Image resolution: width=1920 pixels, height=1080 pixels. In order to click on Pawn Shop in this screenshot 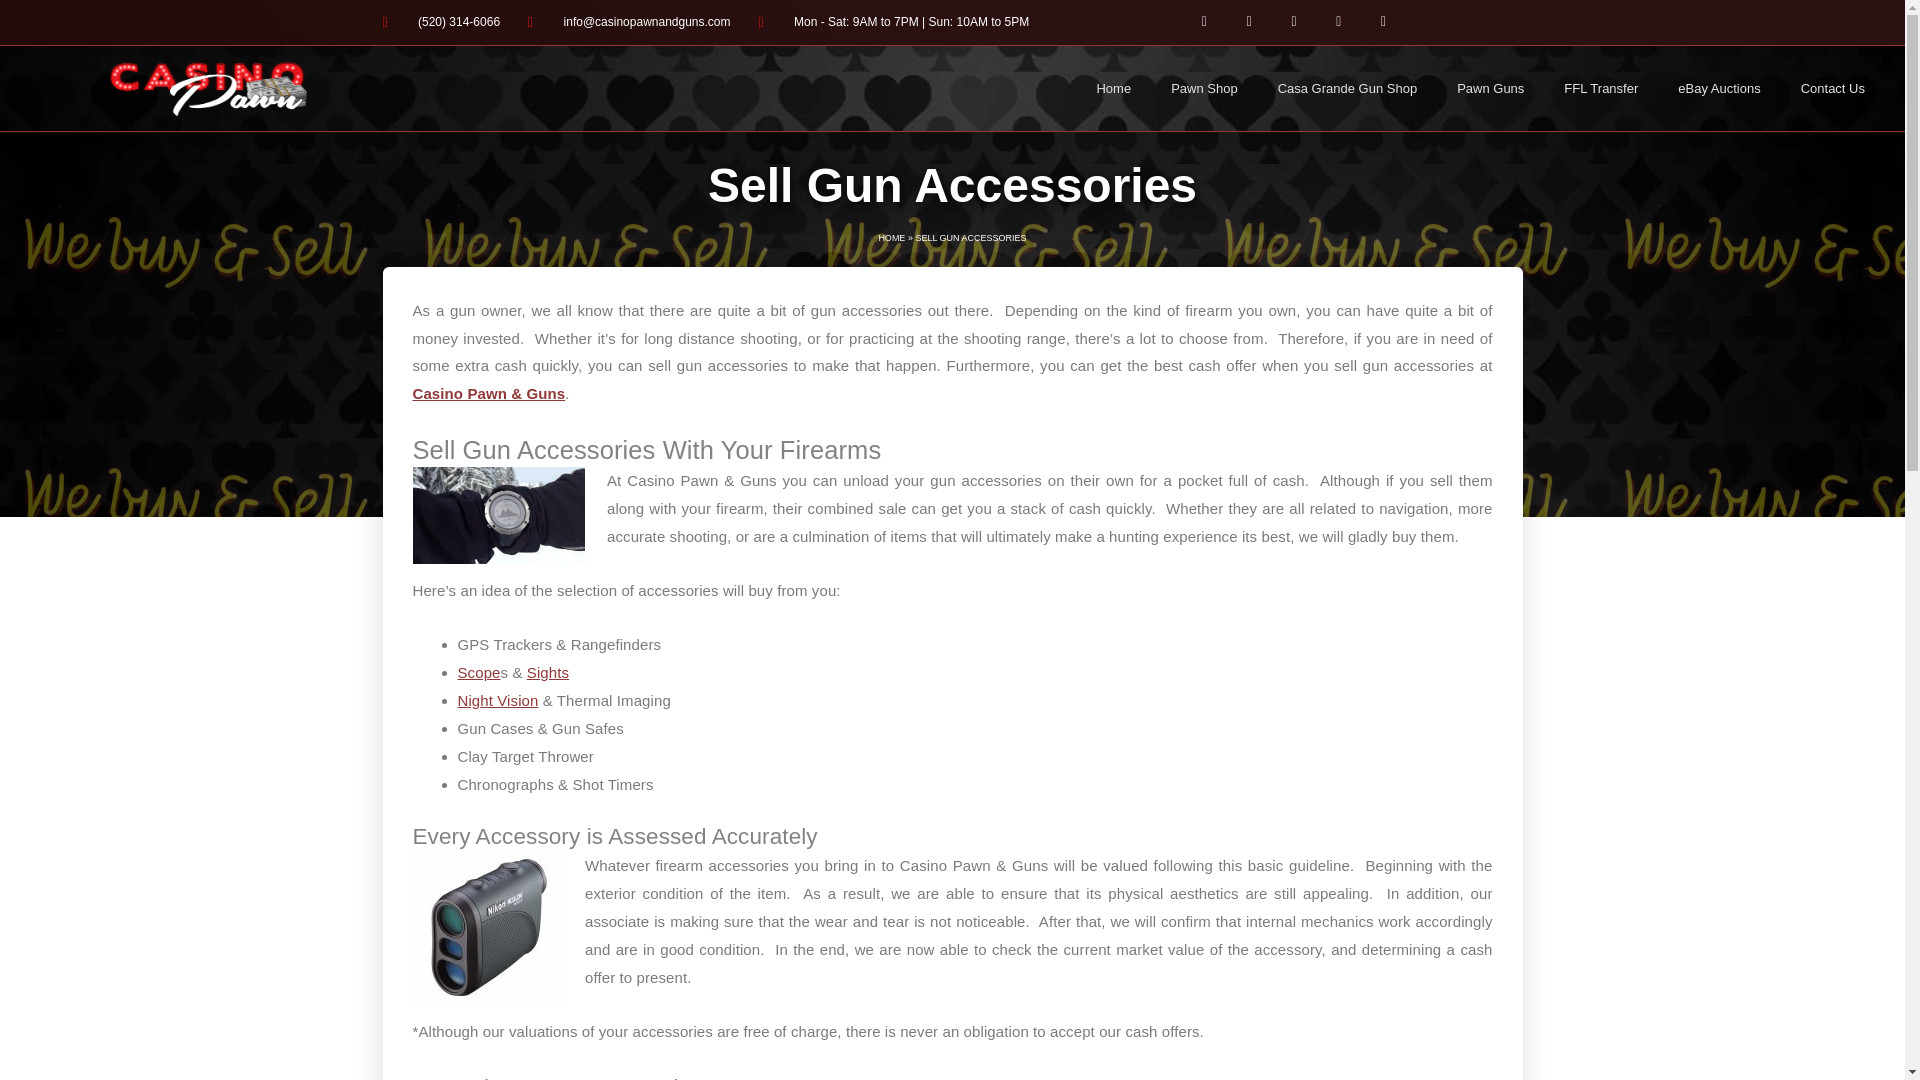, I will do `click(1204, 88)`.